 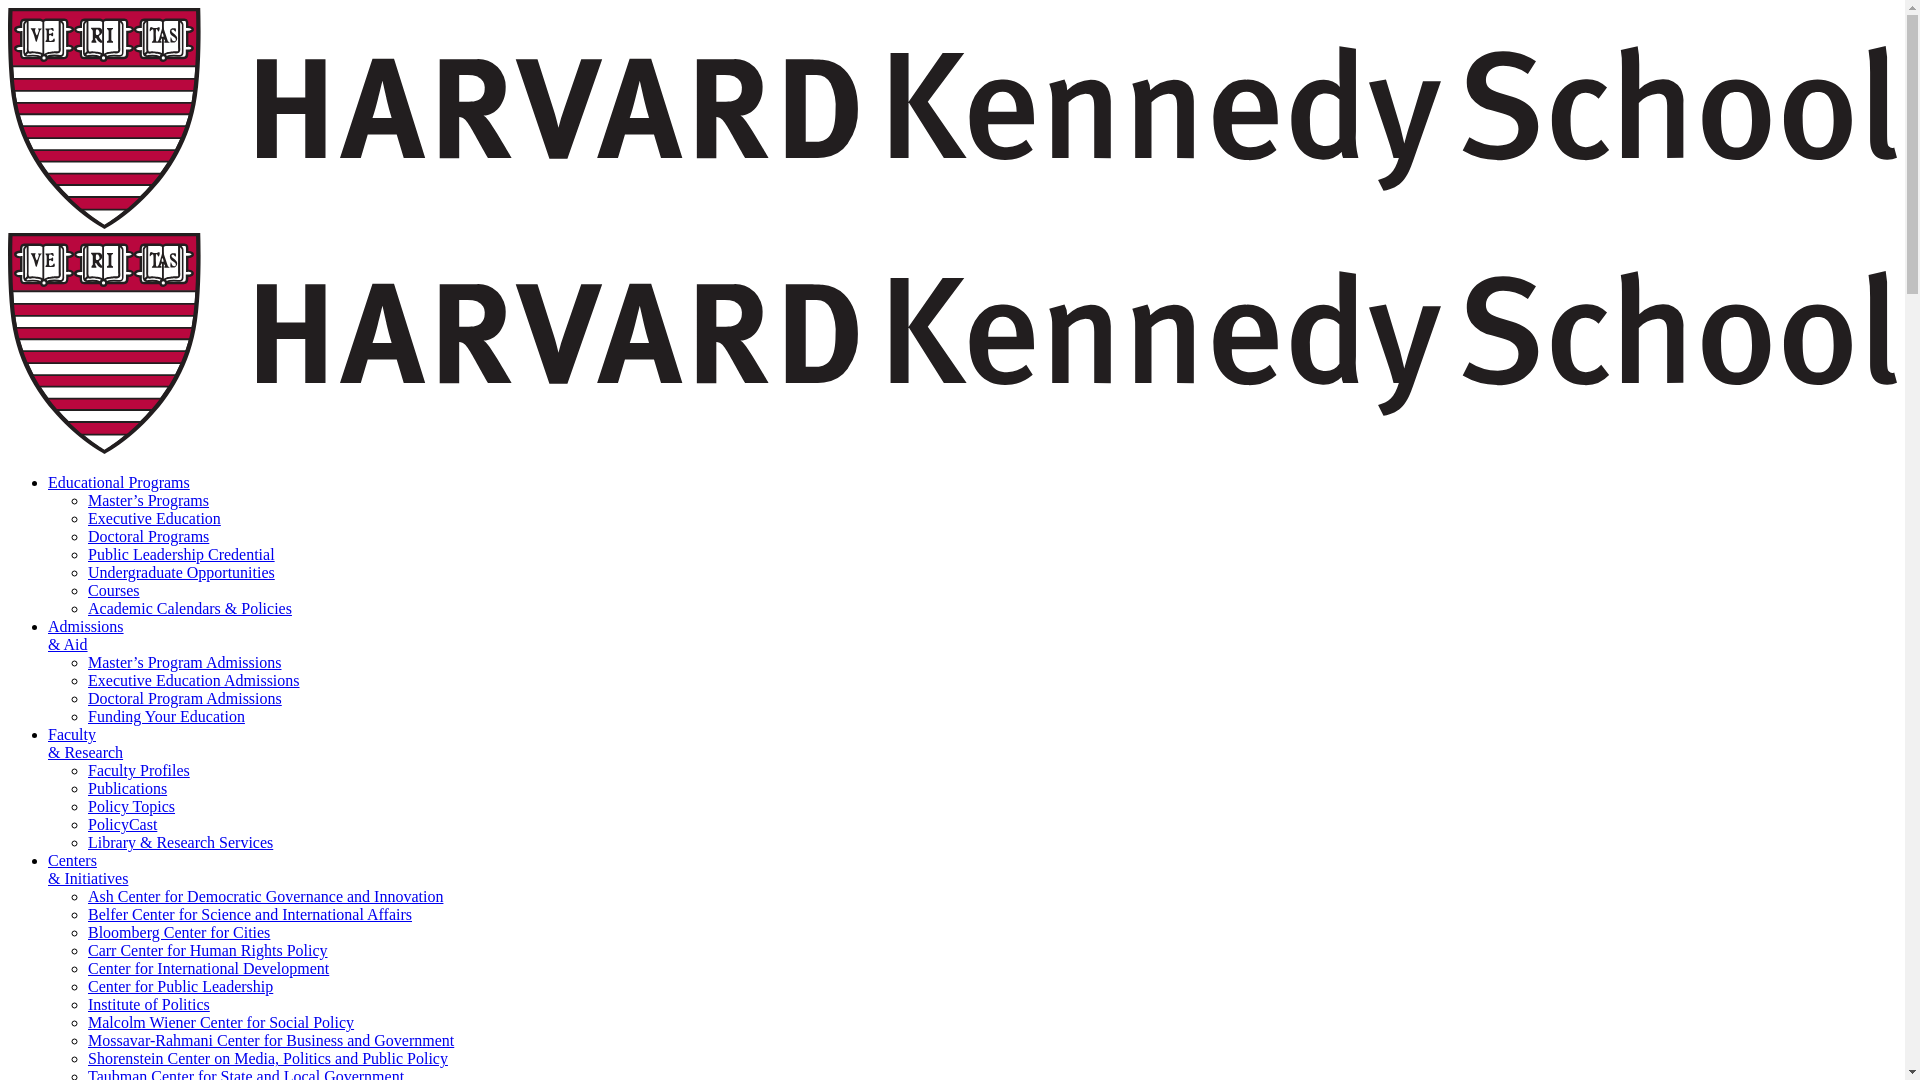 I want to click on Funding Your Education, so click(x=166, y=716).